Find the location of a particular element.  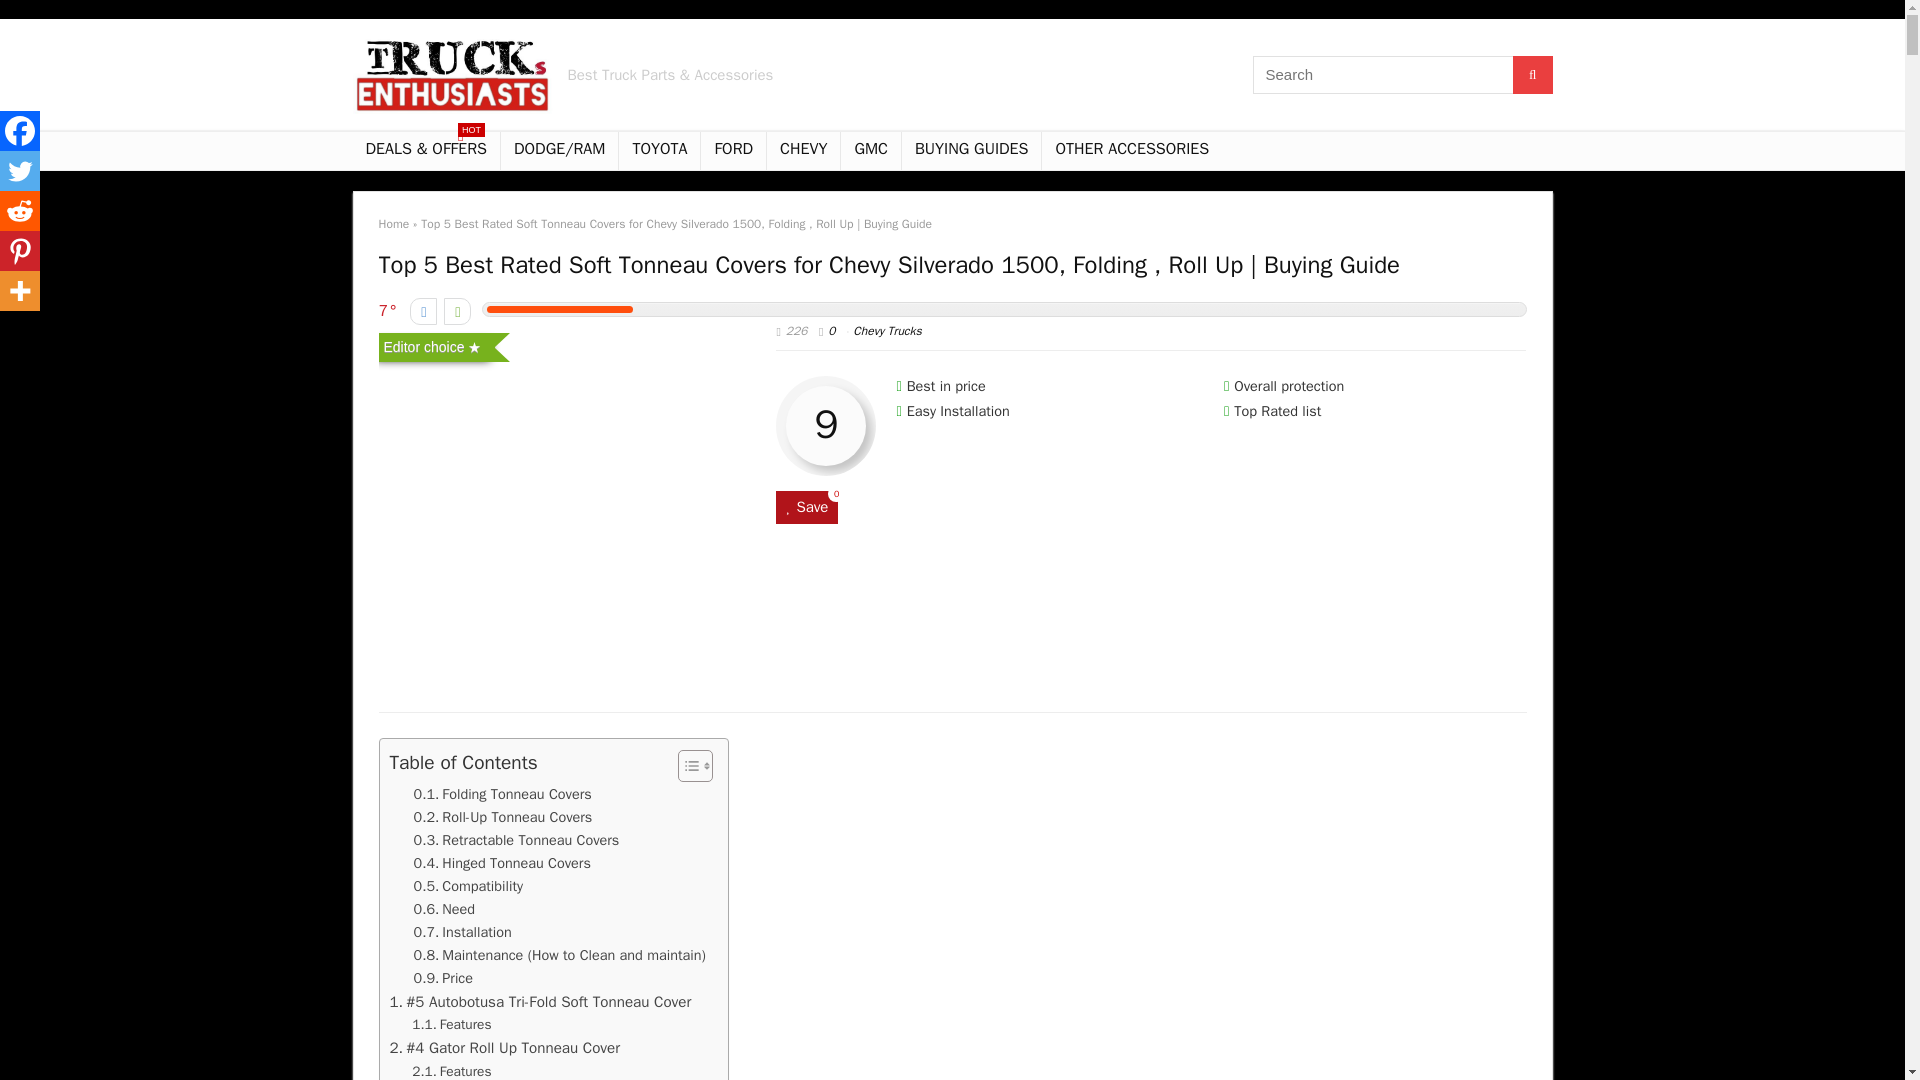

Retractable Tonneau Covers is located at coordinates (517, 840).